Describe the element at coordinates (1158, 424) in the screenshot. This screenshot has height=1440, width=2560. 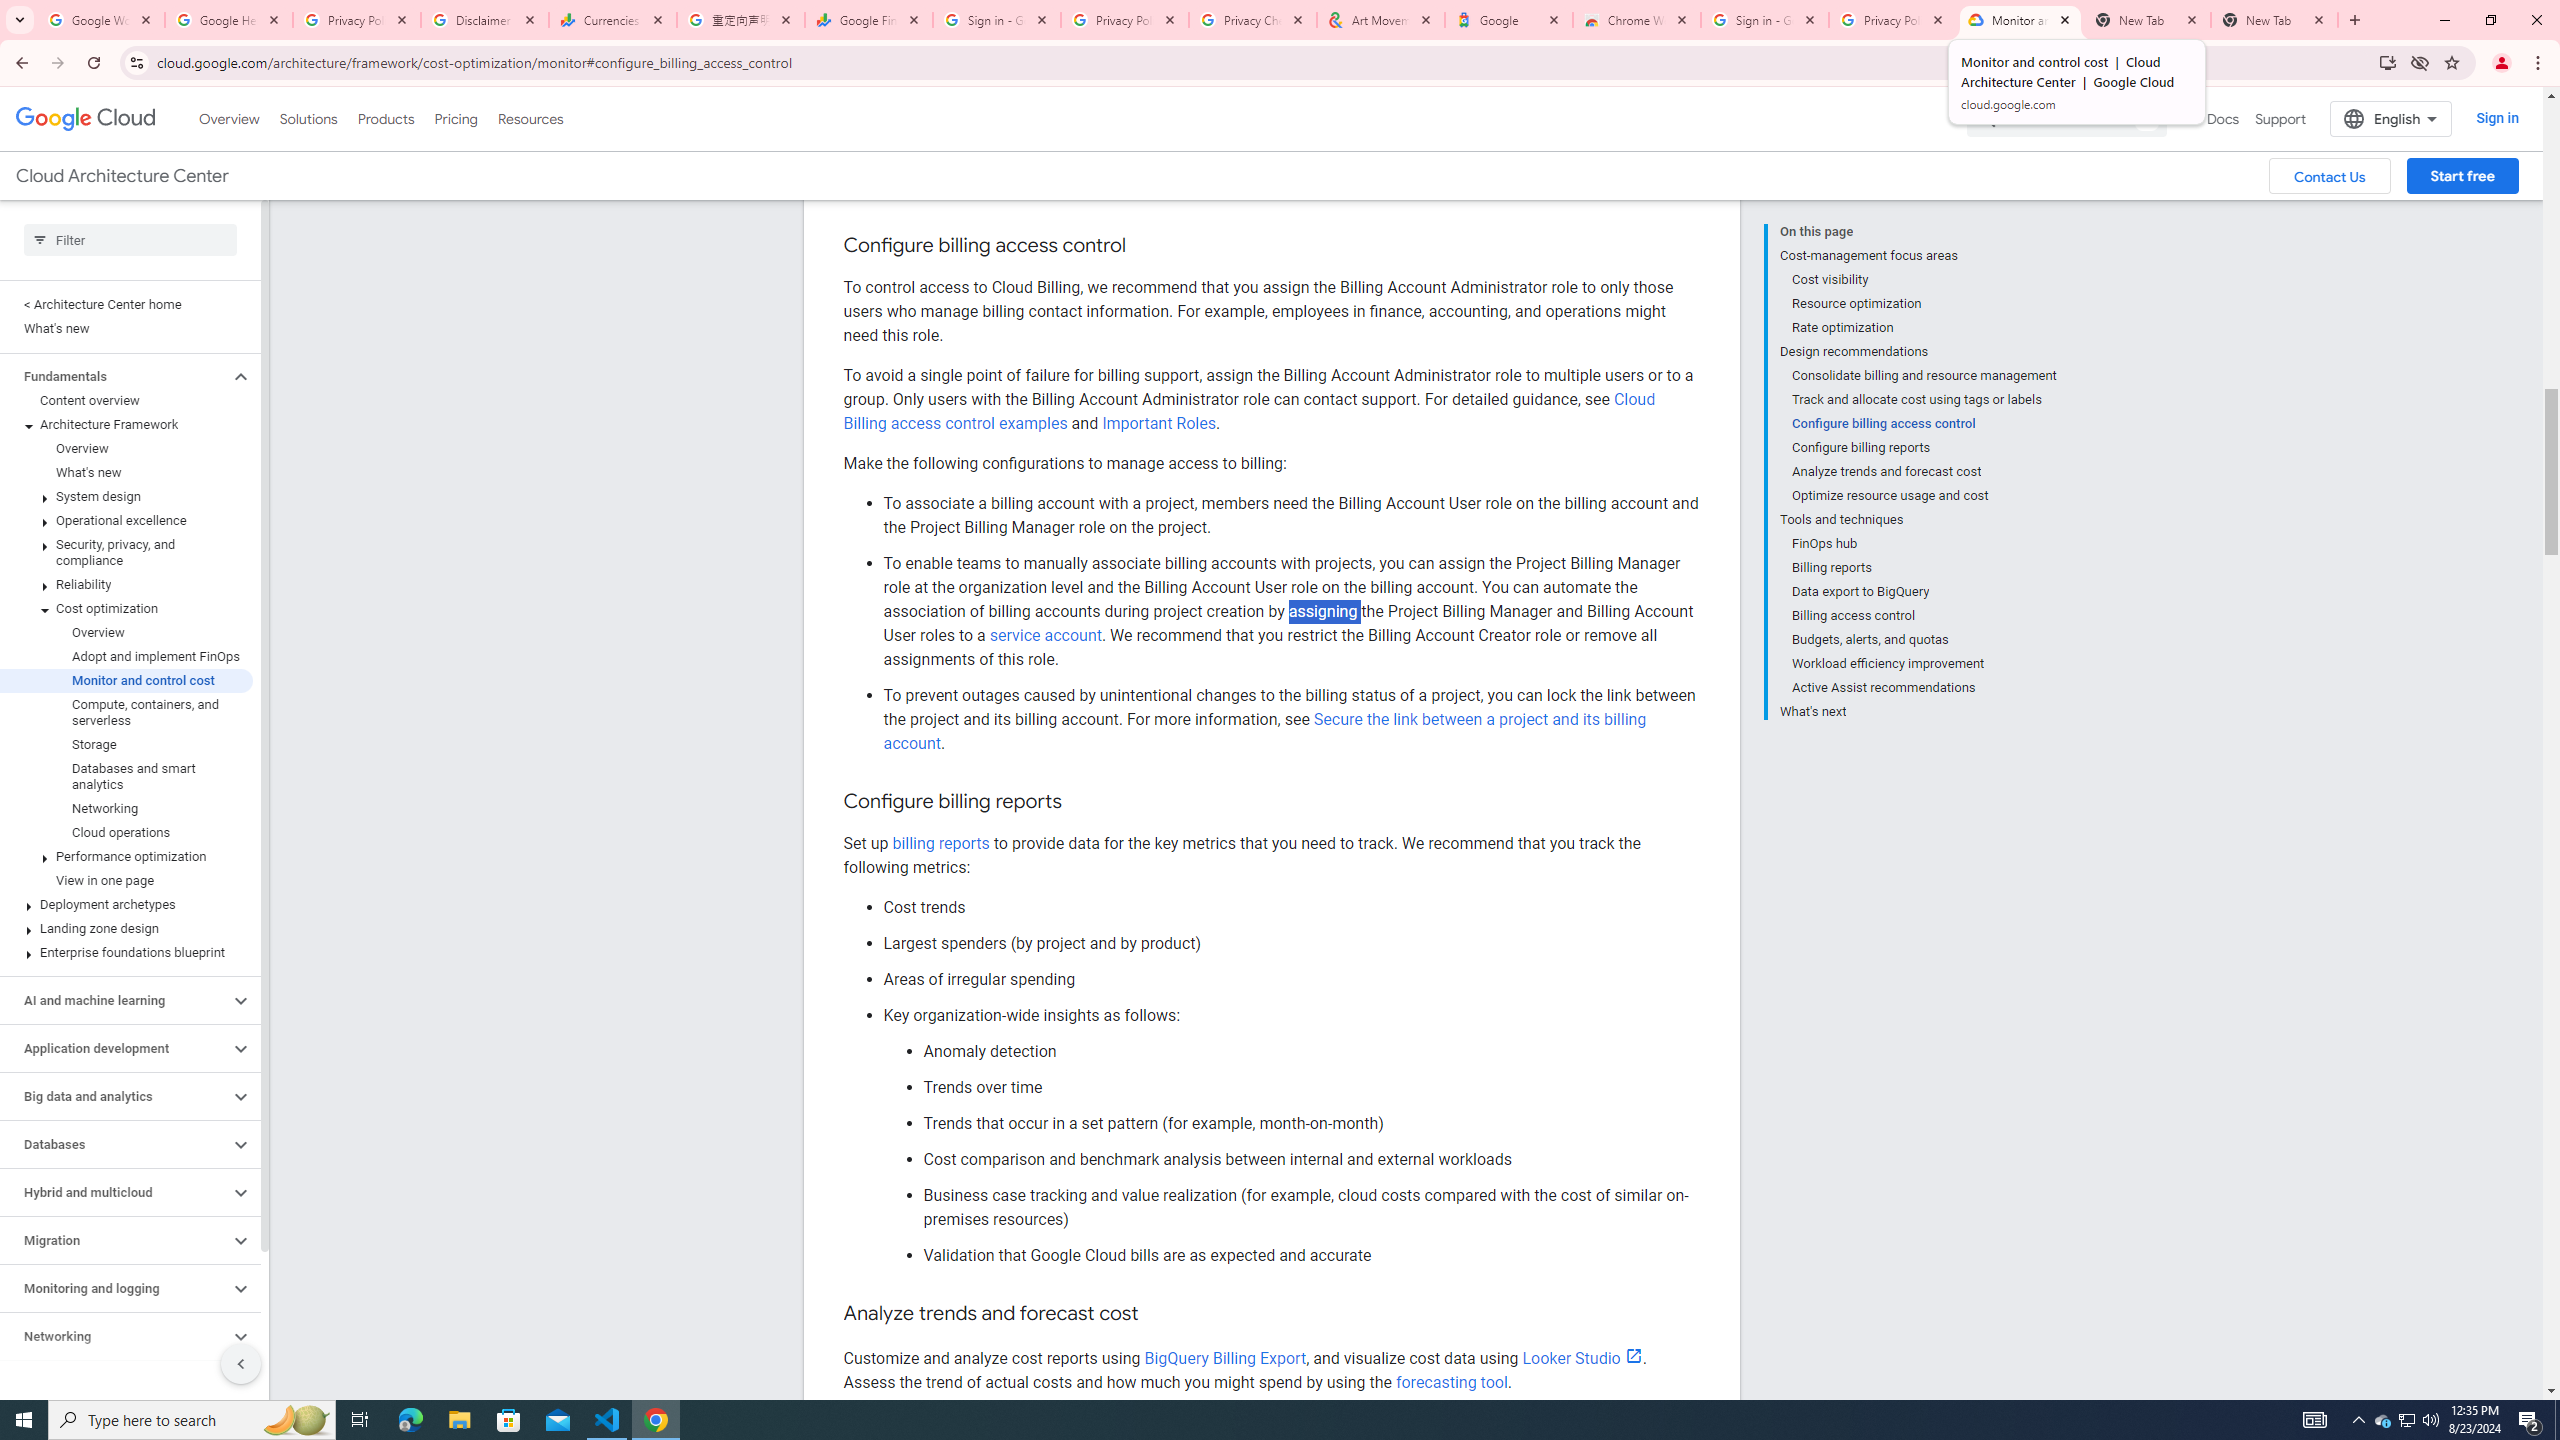
I see `Important Roles` at that location.